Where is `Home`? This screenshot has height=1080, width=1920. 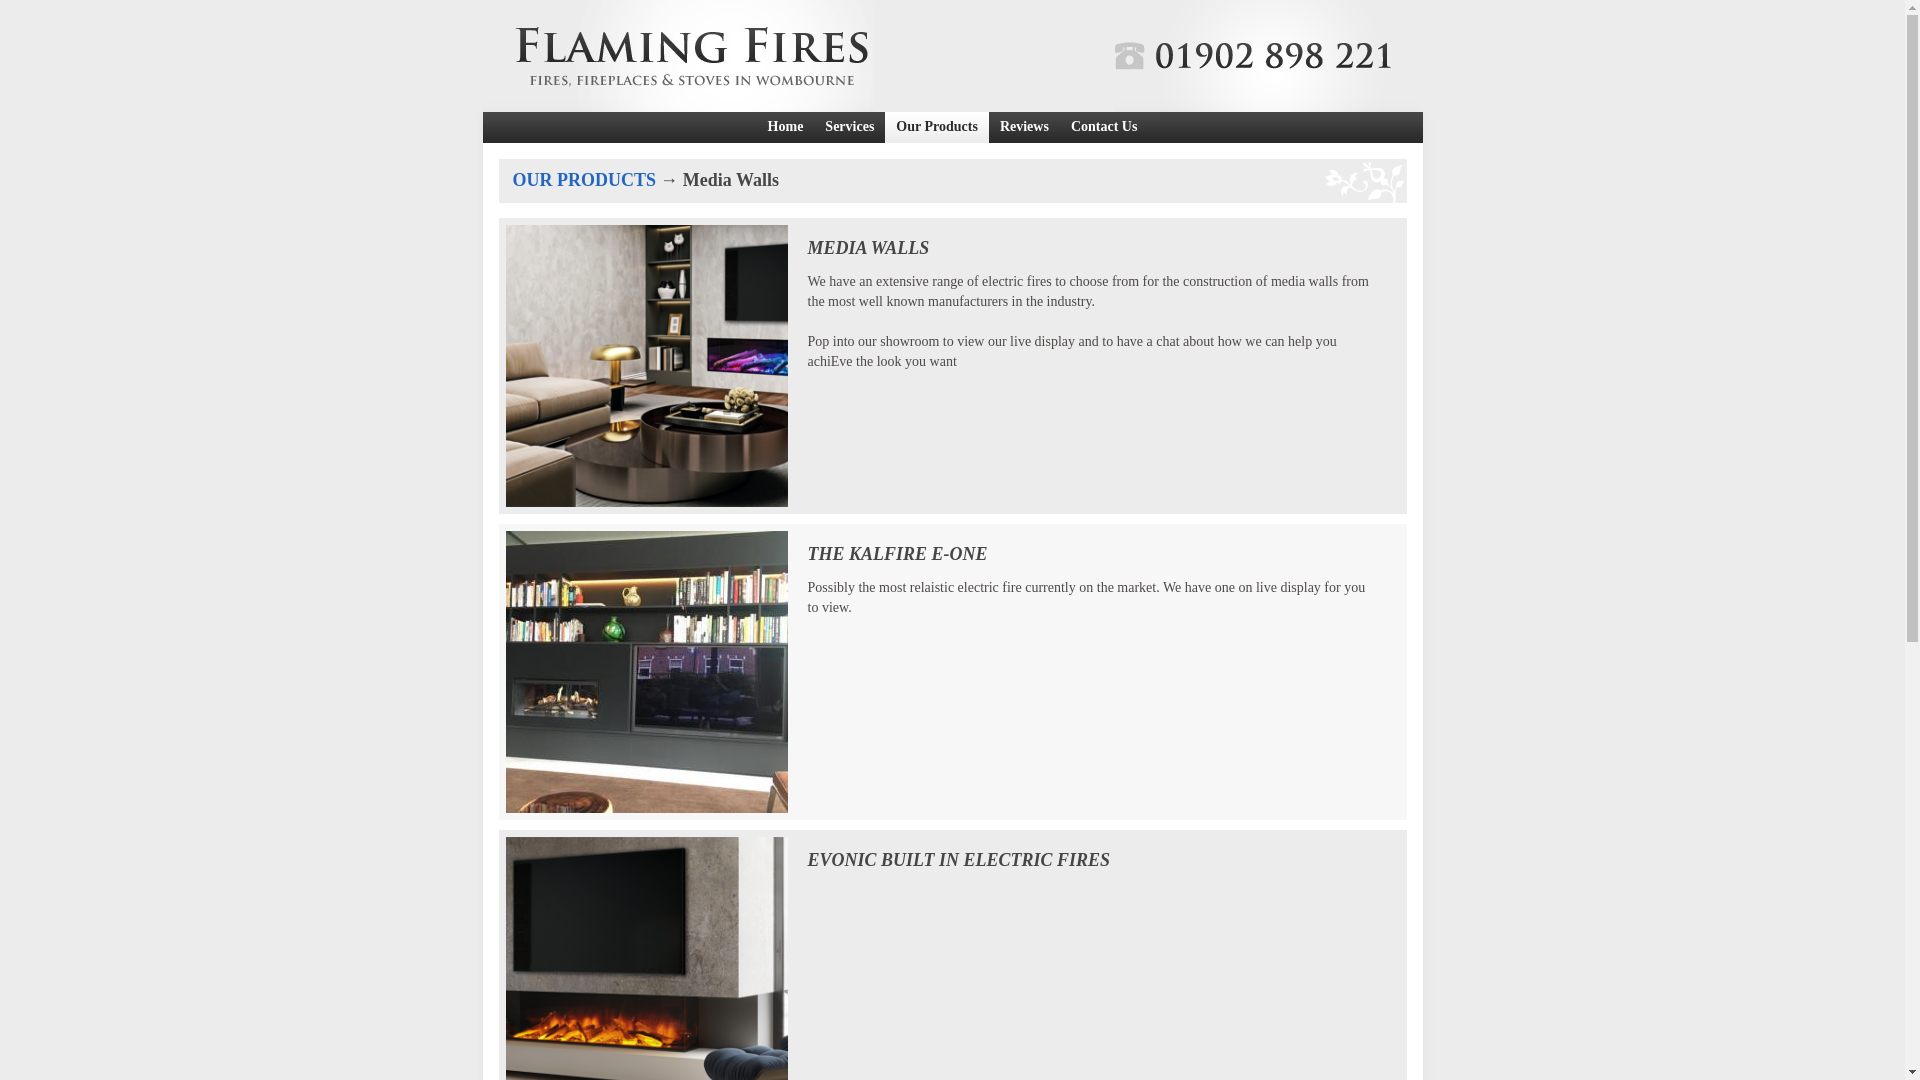
Home is located at coordinates (785, 127).